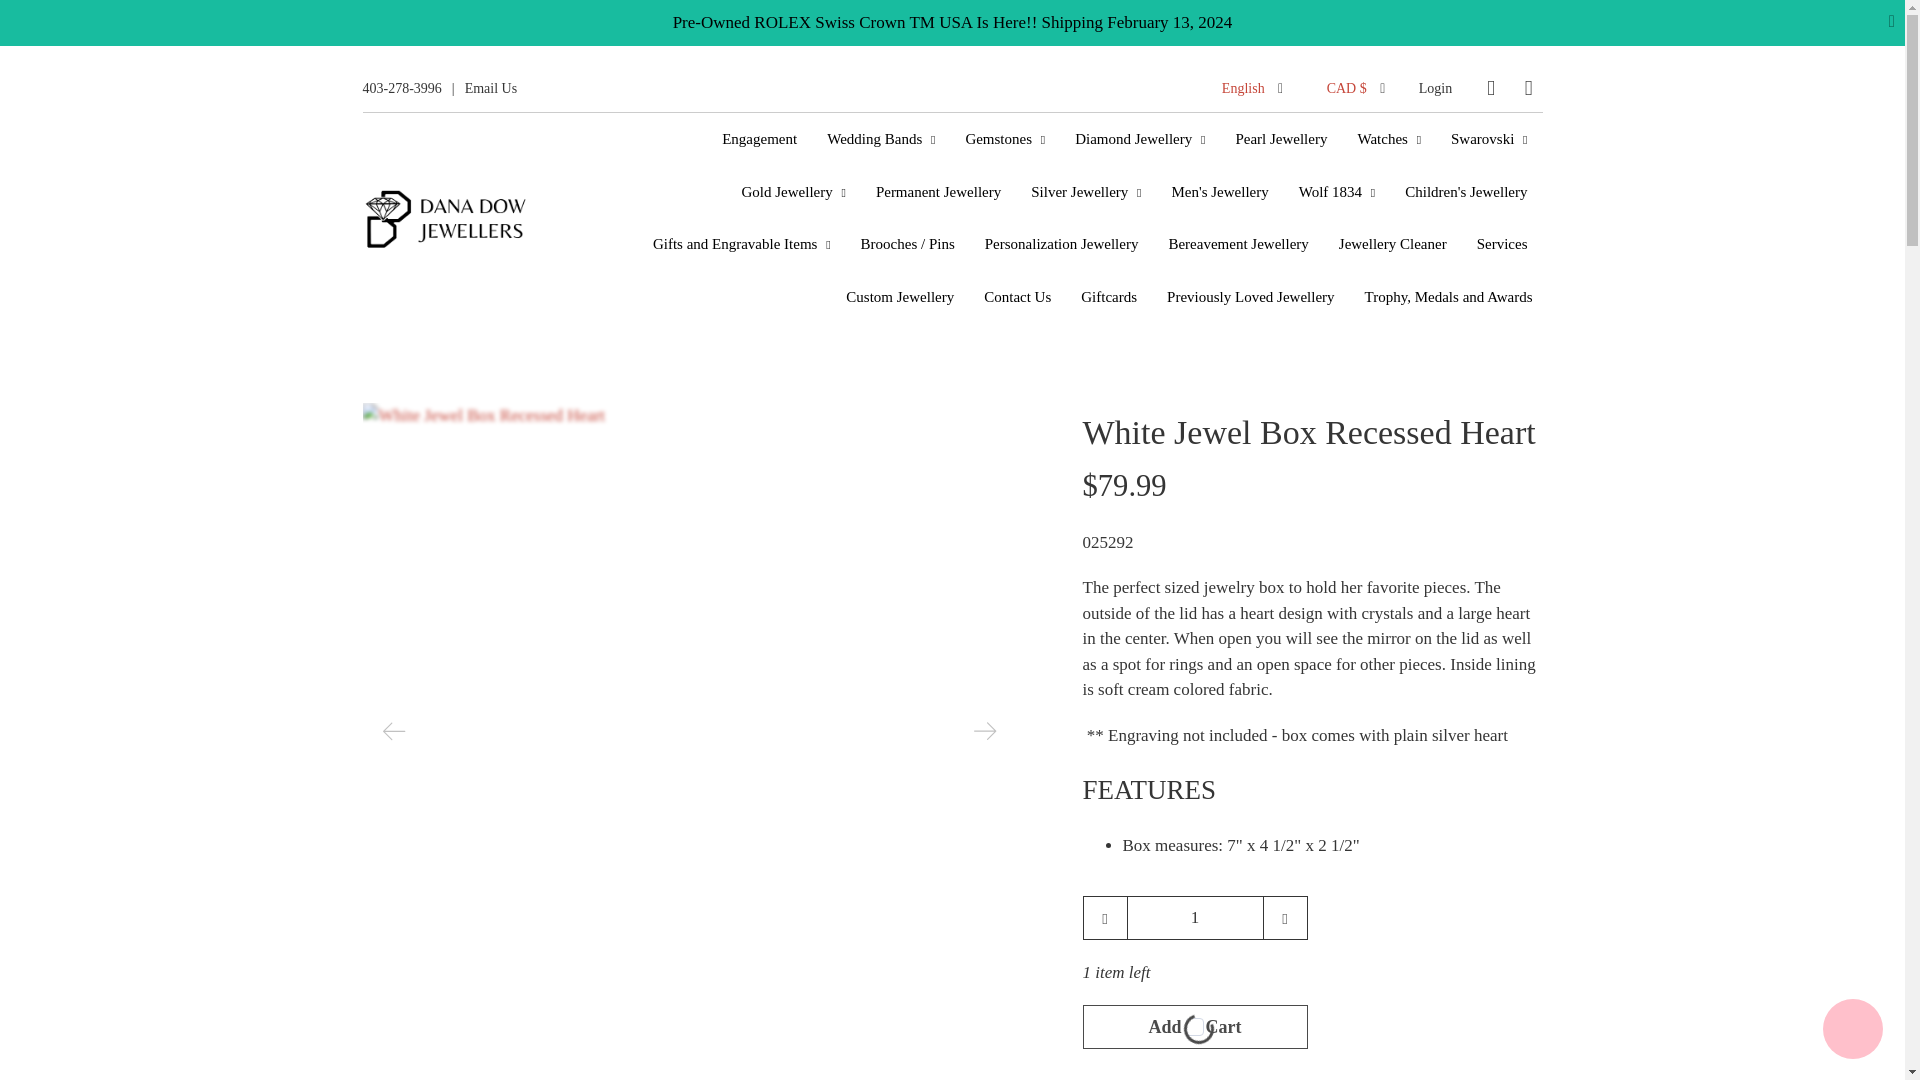  I want to click on BDT, so click(1363, 580).